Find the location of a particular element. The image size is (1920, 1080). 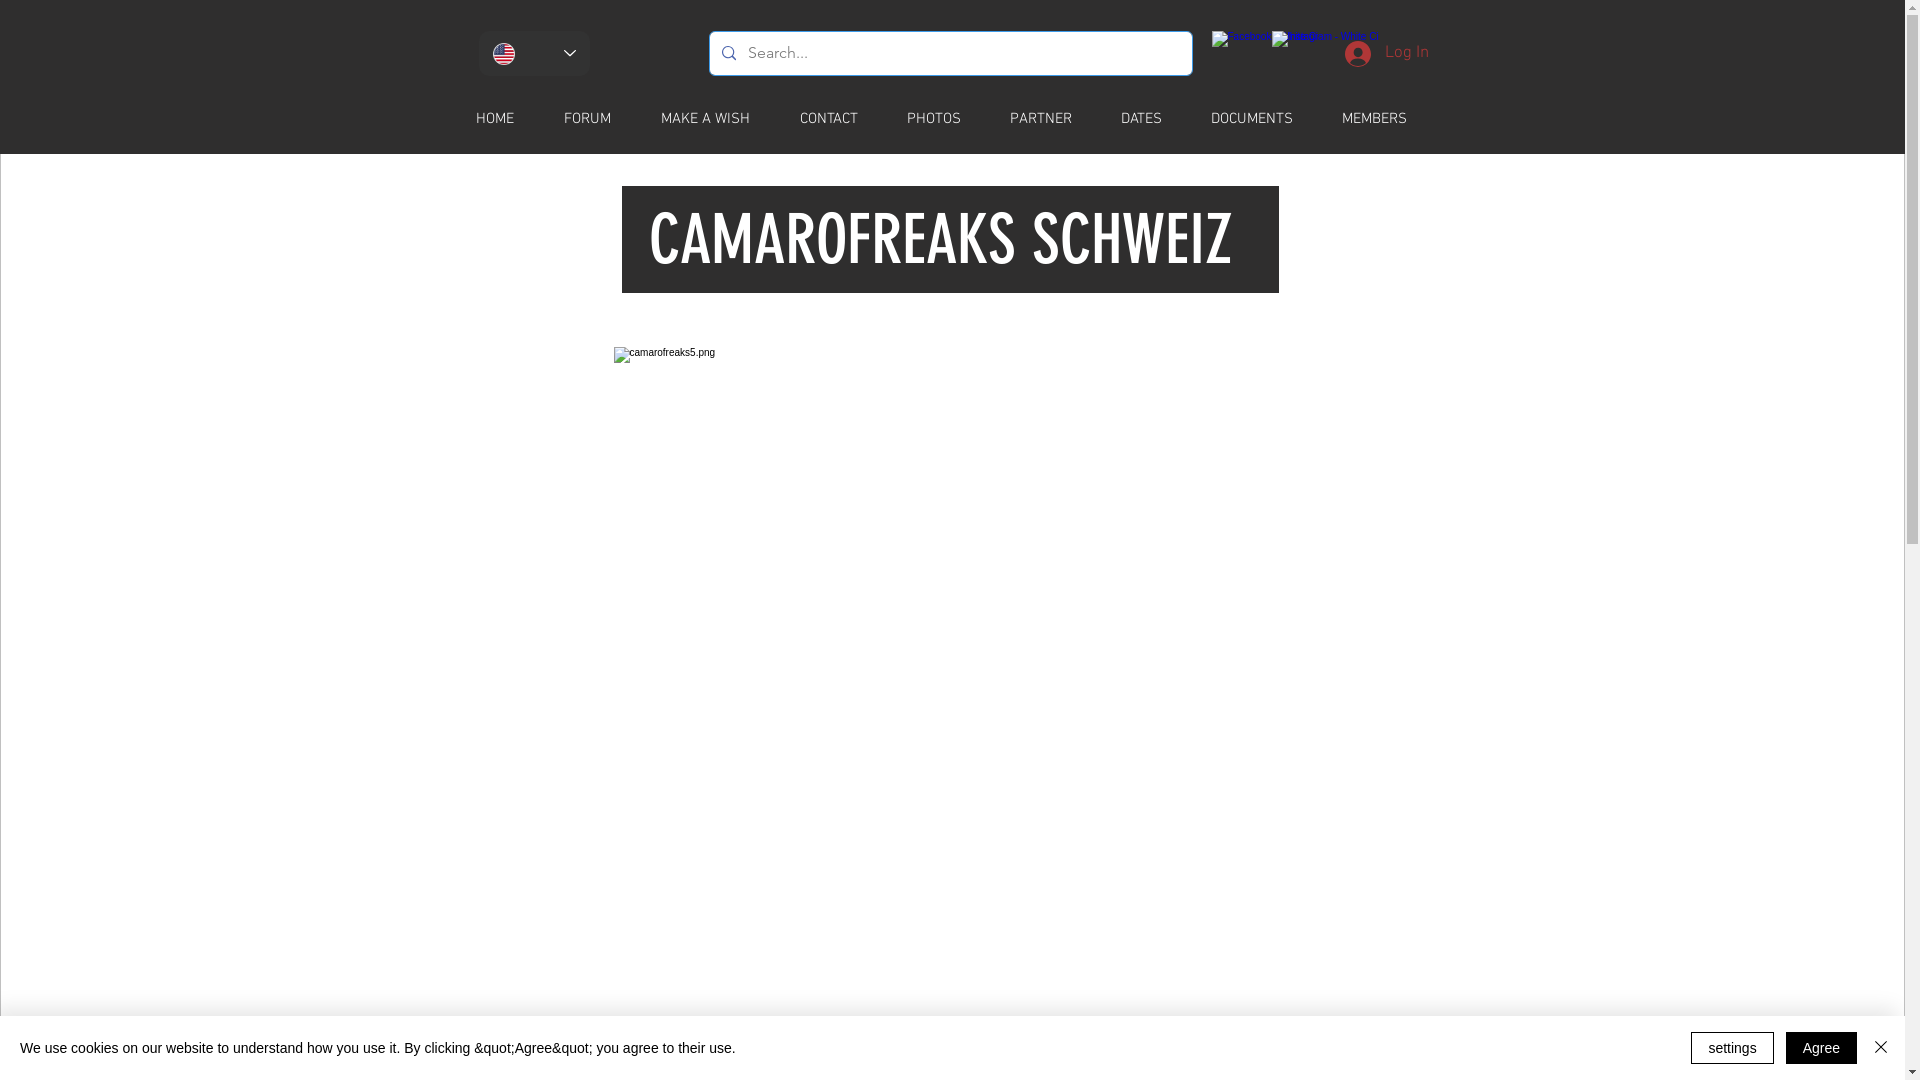

PHOTOS is located at coordinates (946, 120).